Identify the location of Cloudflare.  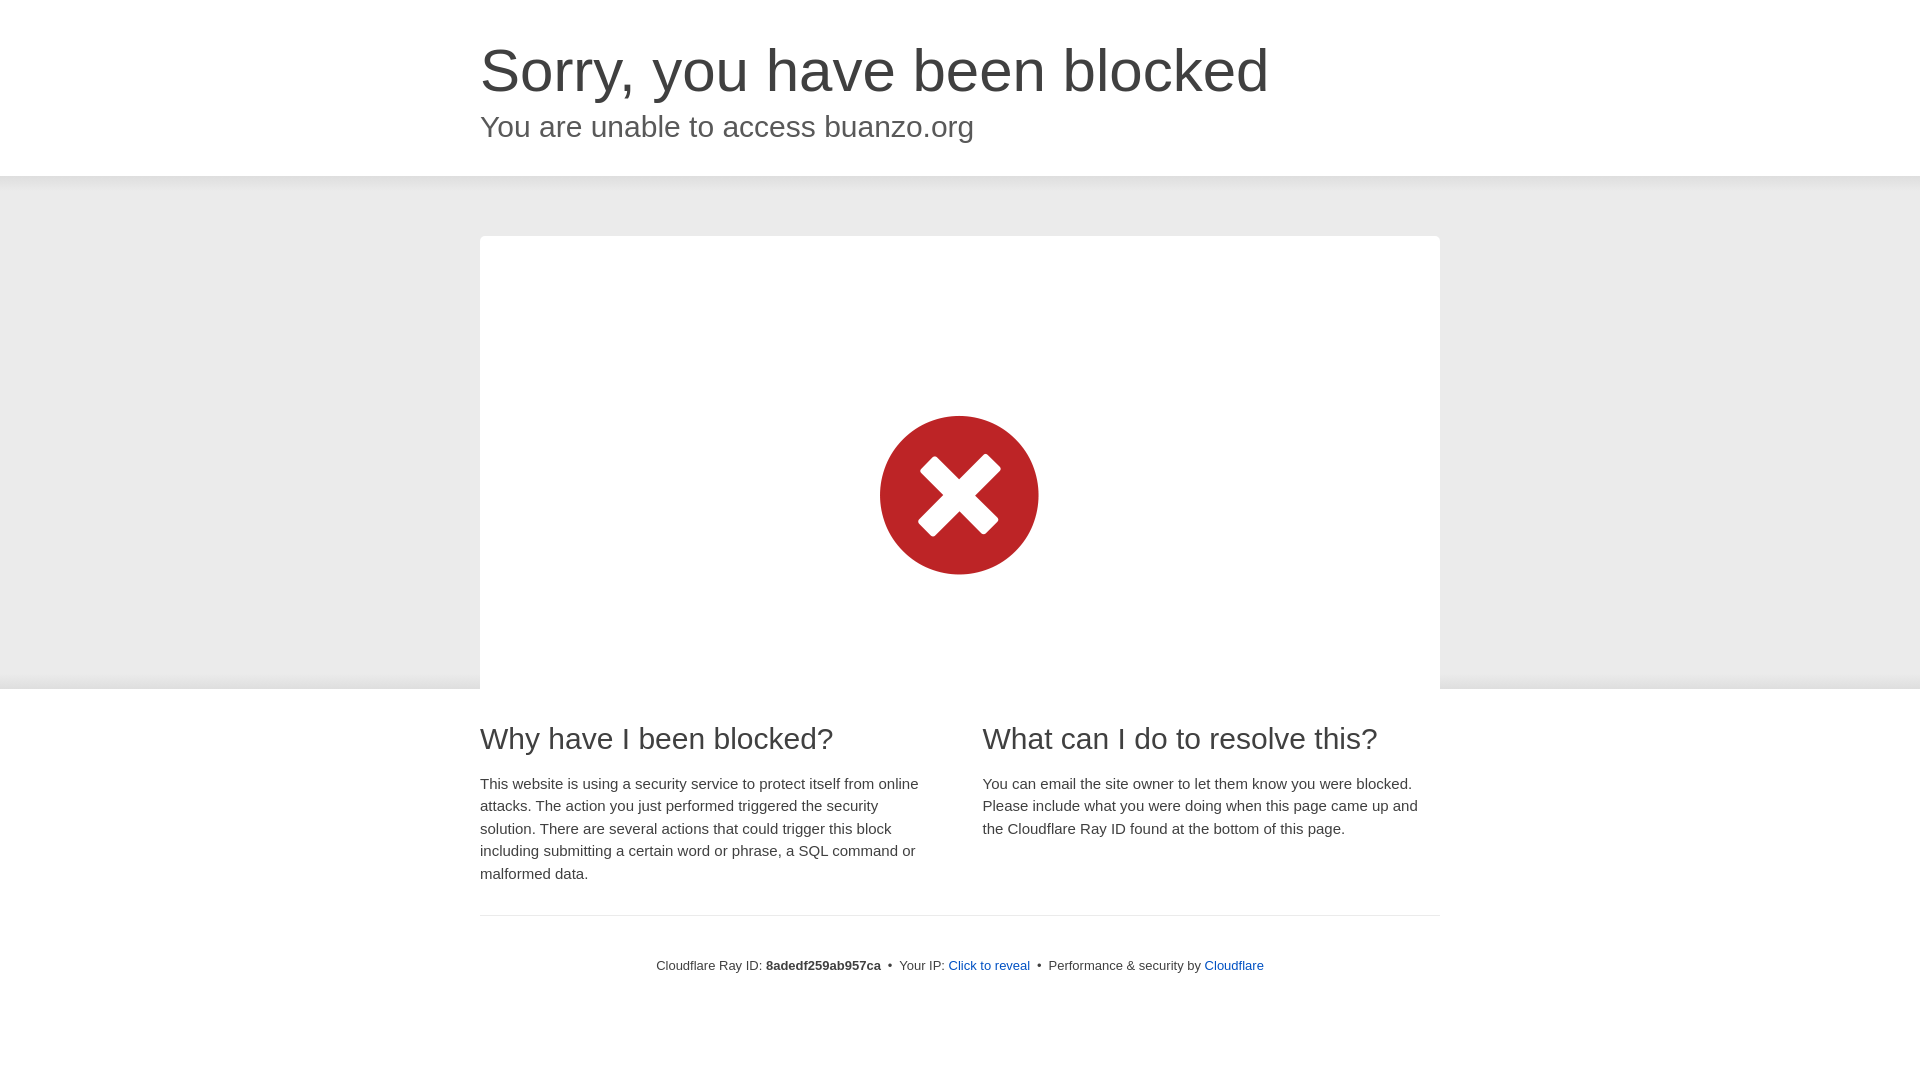
(1234, 965).